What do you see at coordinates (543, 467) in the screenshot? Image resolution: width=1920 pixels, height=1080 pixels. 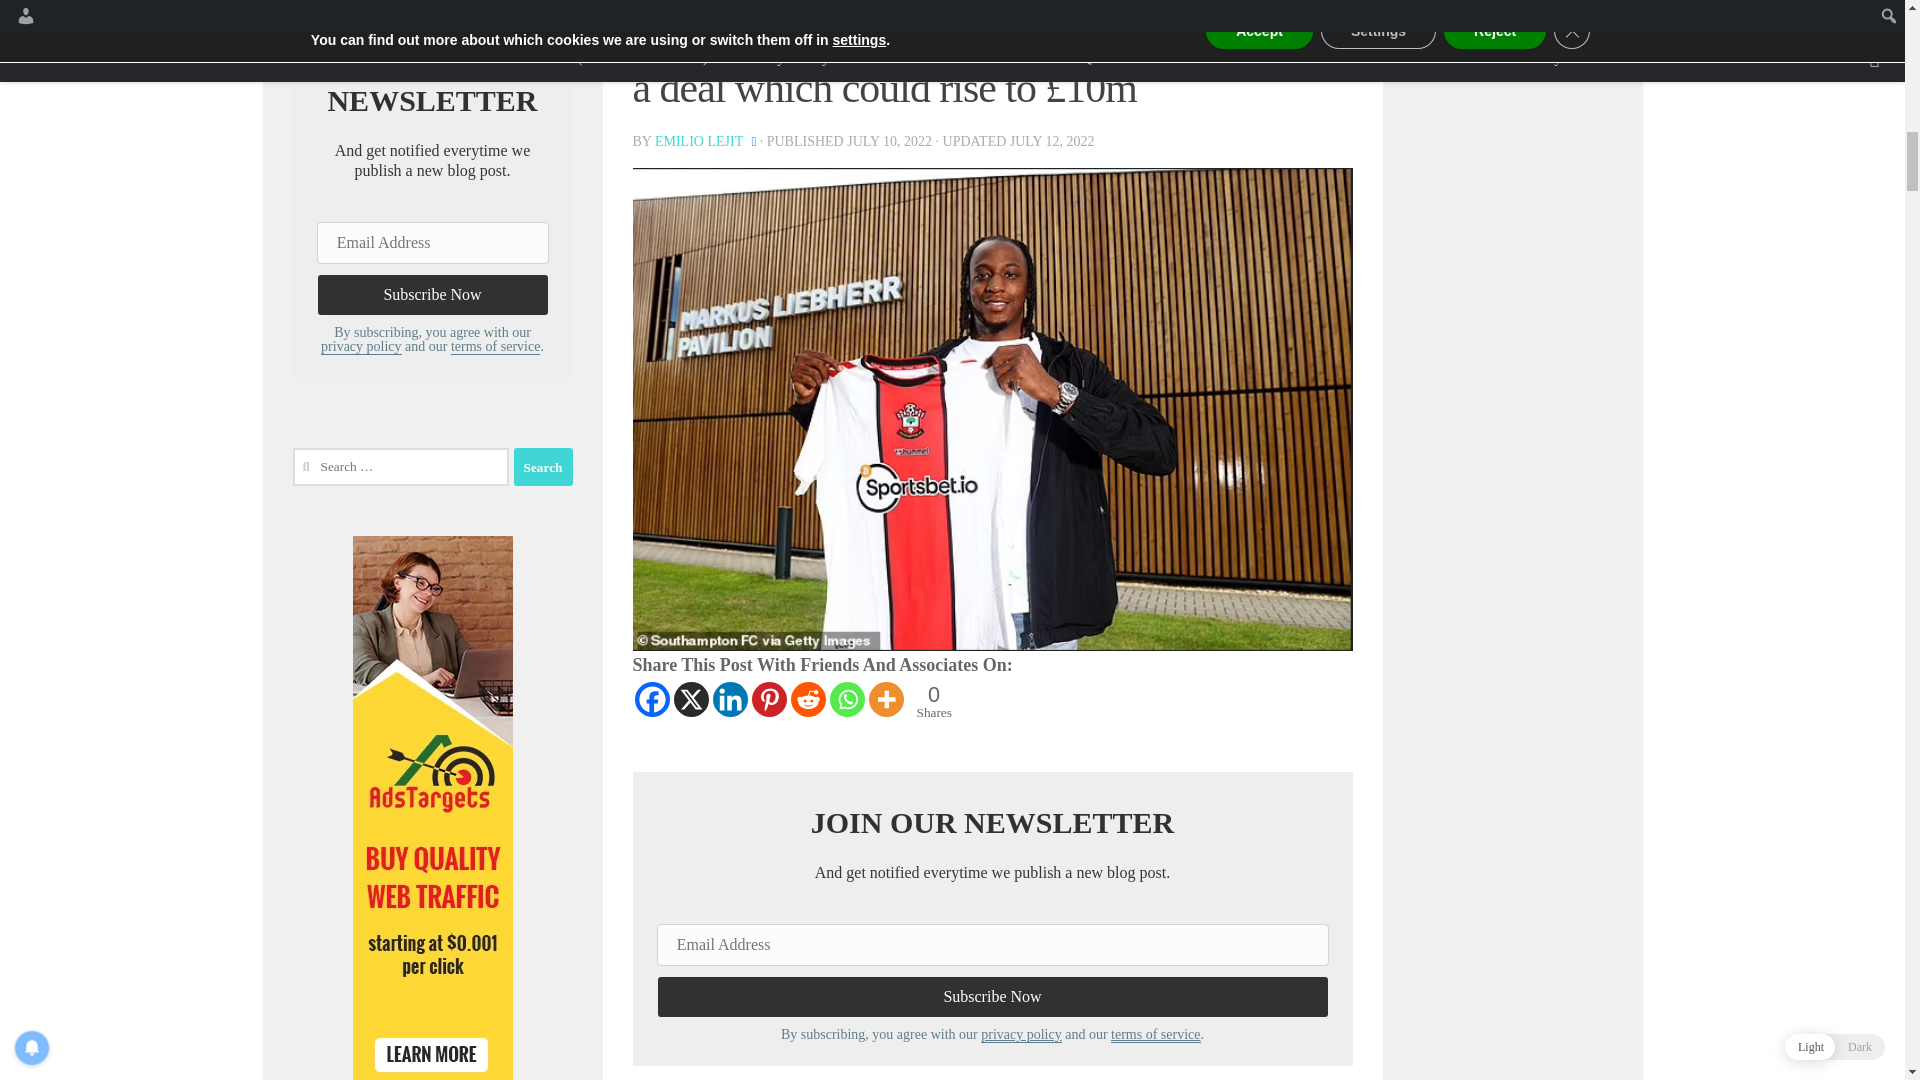 I see `Search` at bounding box center [543, 467].